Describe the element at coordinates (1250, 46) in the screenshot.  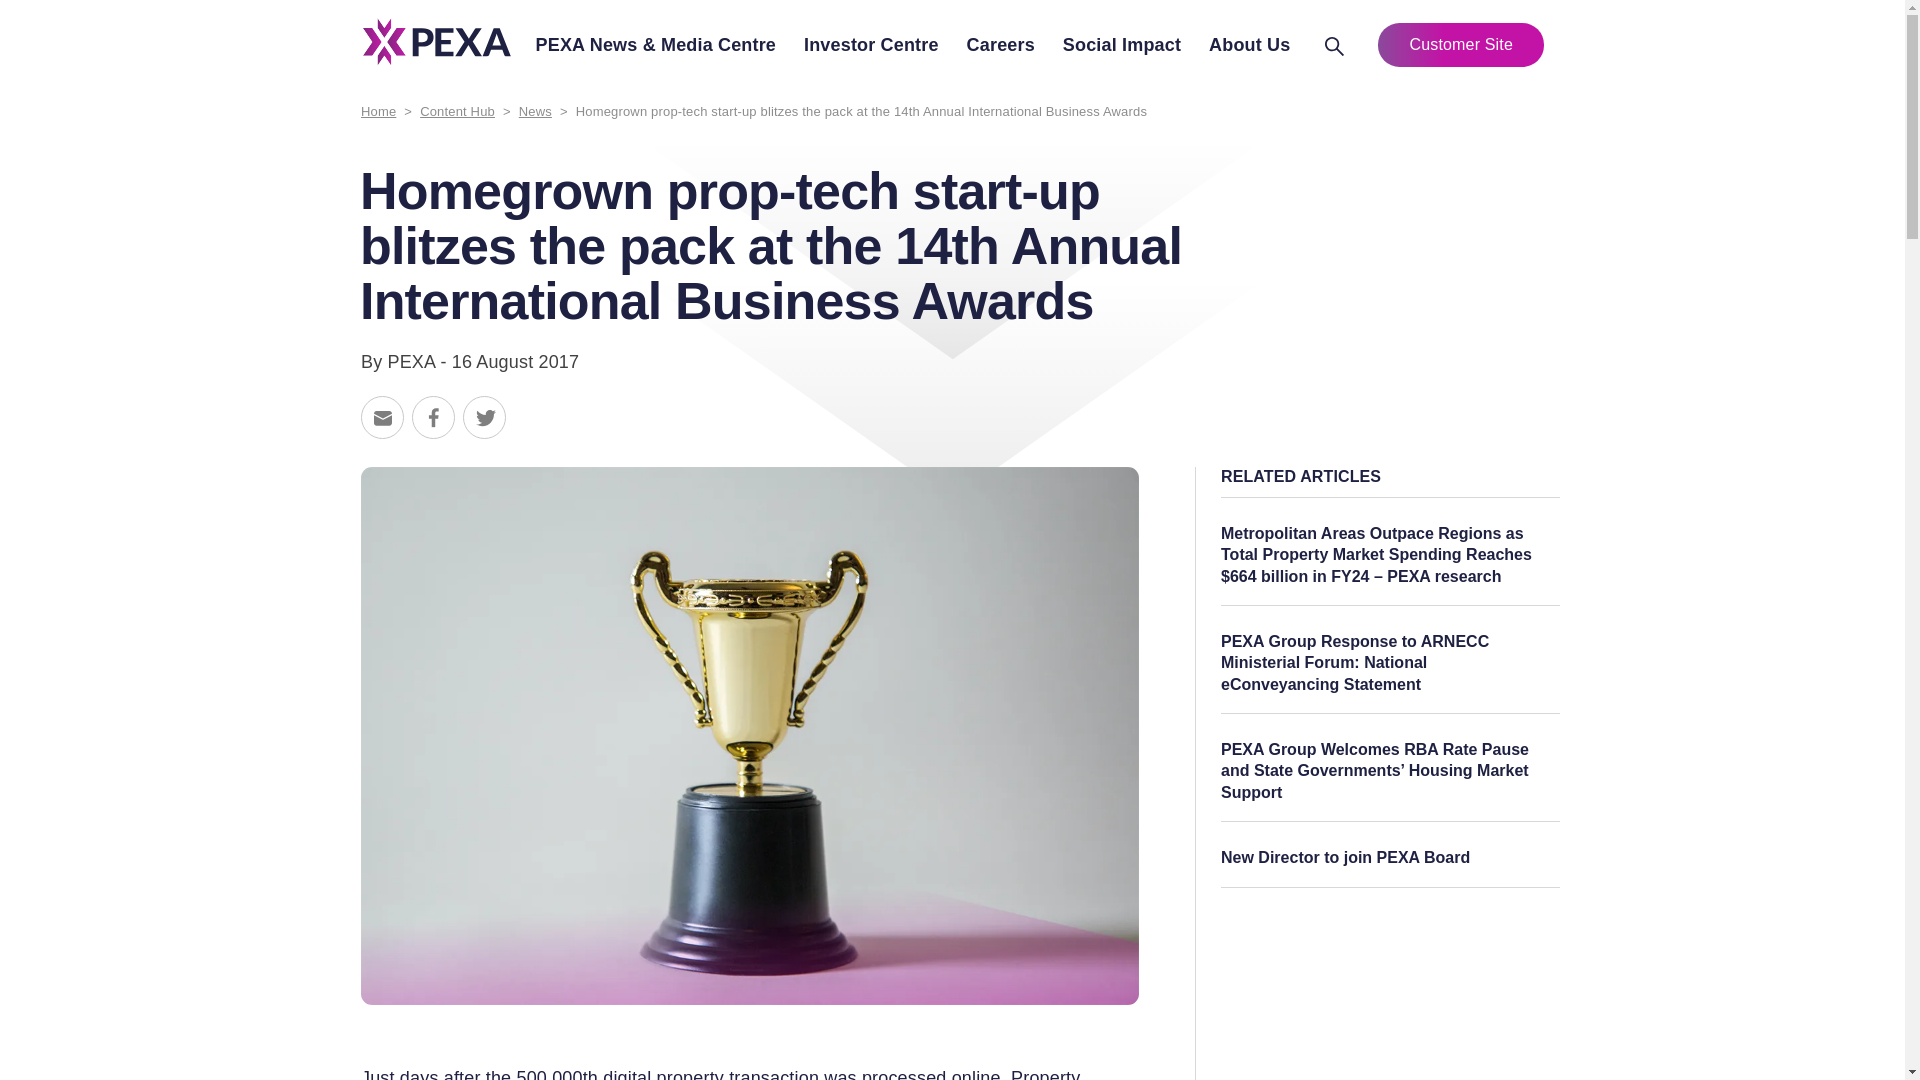
I see `About Us` at that location.